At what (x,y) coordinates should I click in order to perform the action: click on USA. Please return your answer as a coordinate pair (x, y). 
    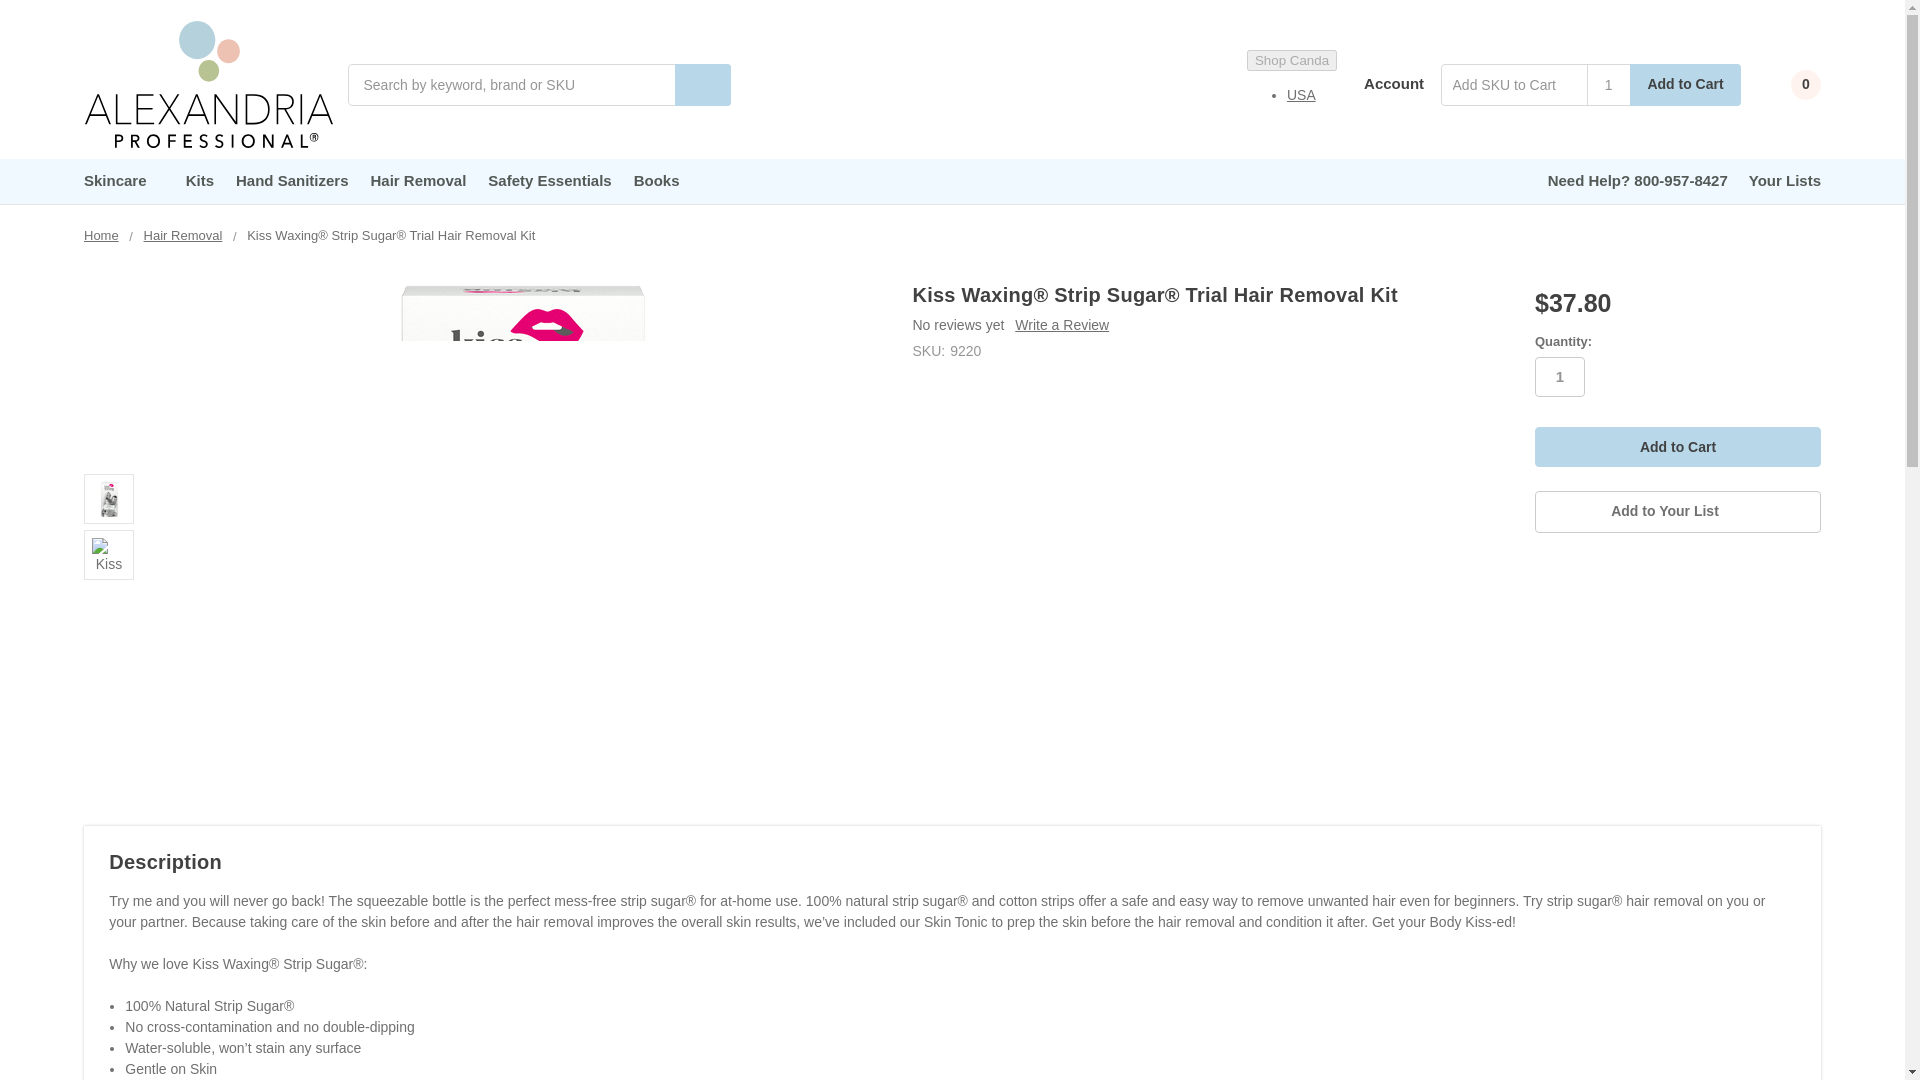
    Looking at the image, I should click on (1300, 94).